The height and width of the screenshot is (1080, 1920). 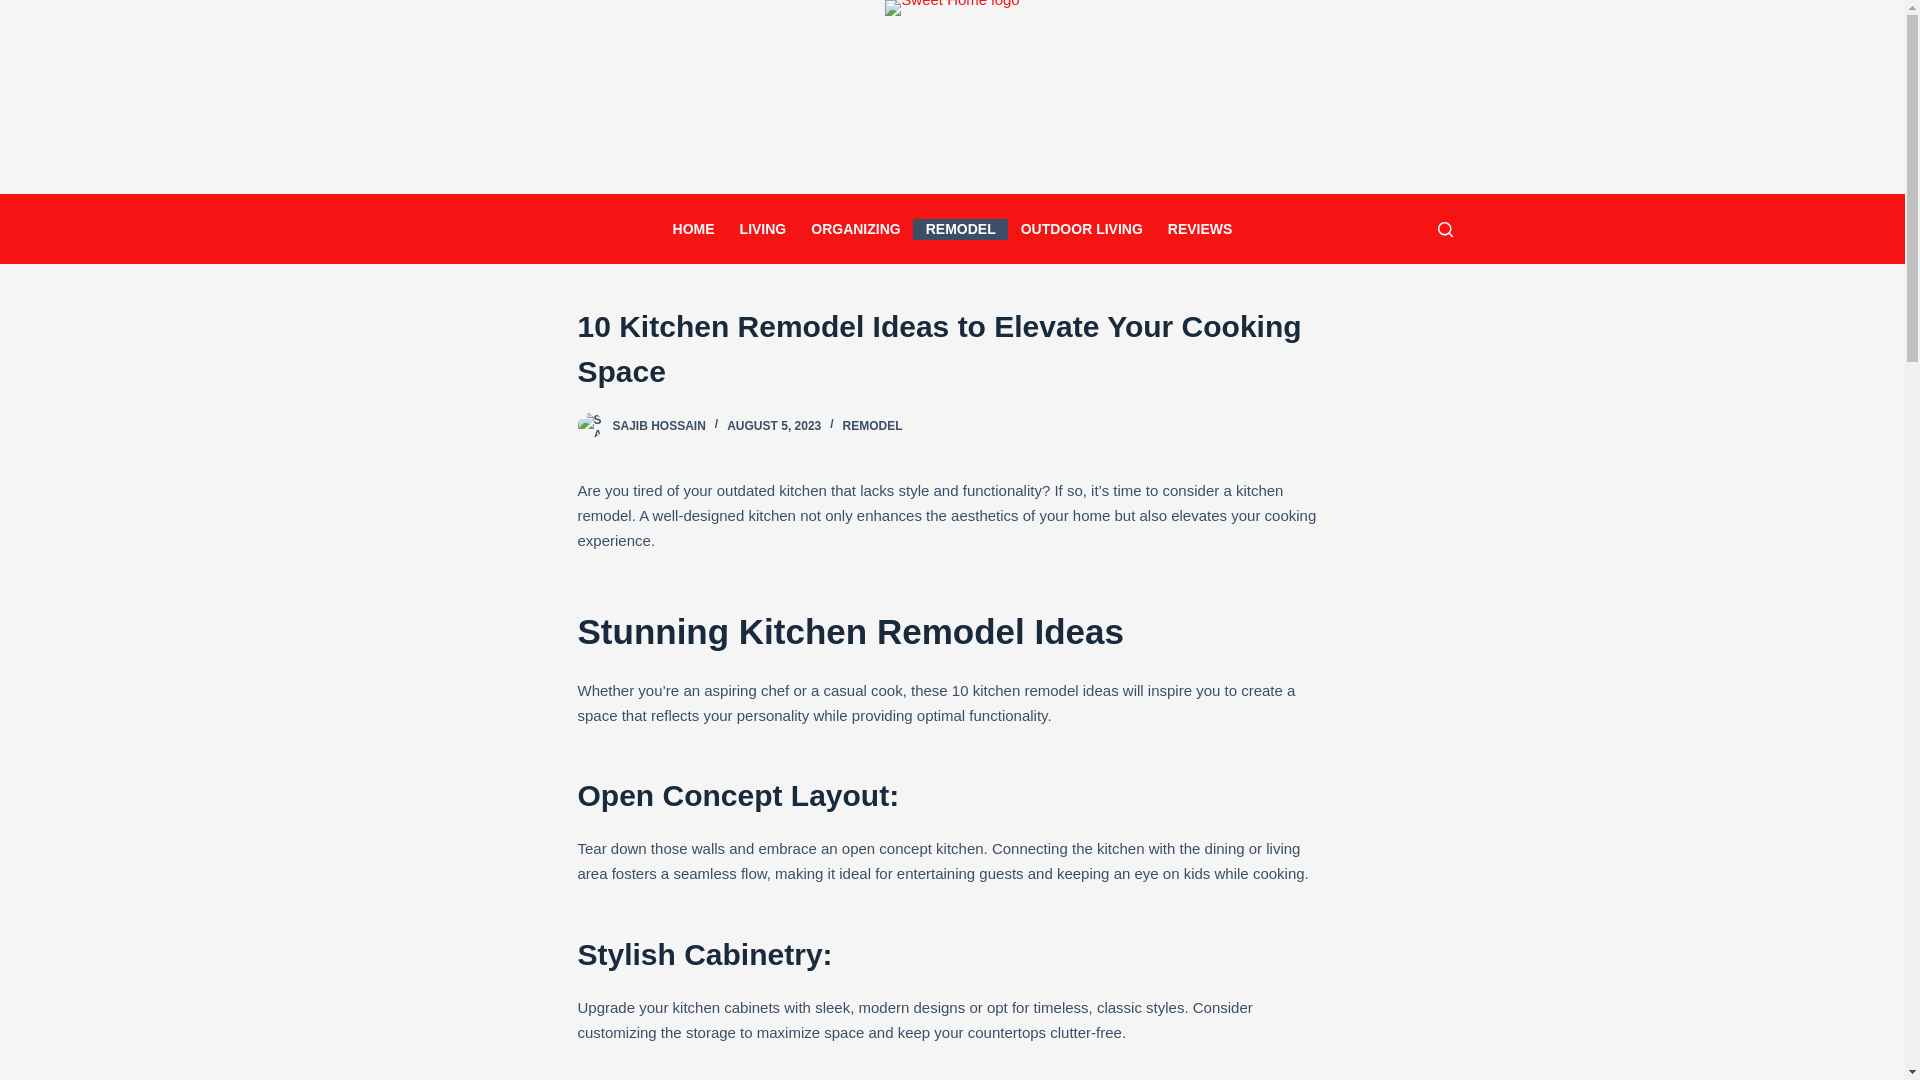 I want to click on Posts by Sajib Hossain, so click(x=658, y=426).